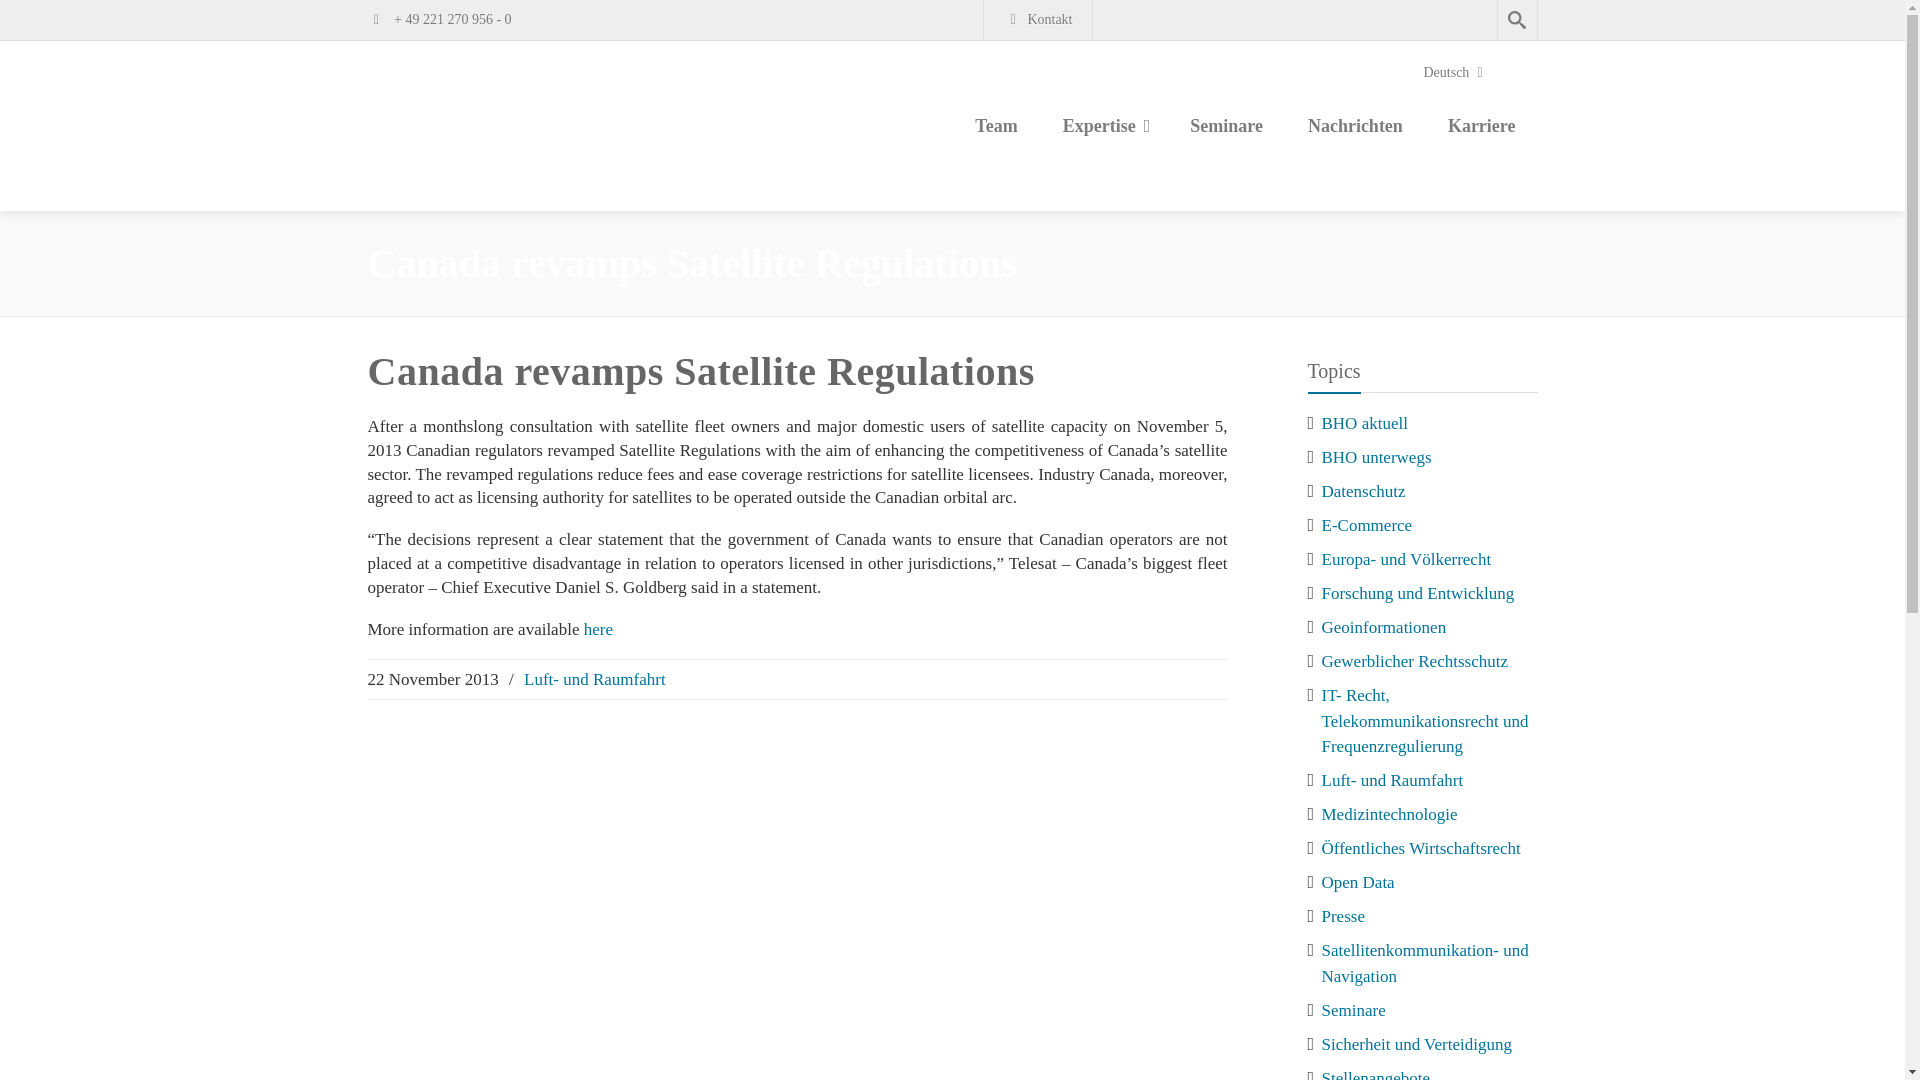 The image size is (1920, 1080). I want to click on Geoinformationen, so click(1384, 627).